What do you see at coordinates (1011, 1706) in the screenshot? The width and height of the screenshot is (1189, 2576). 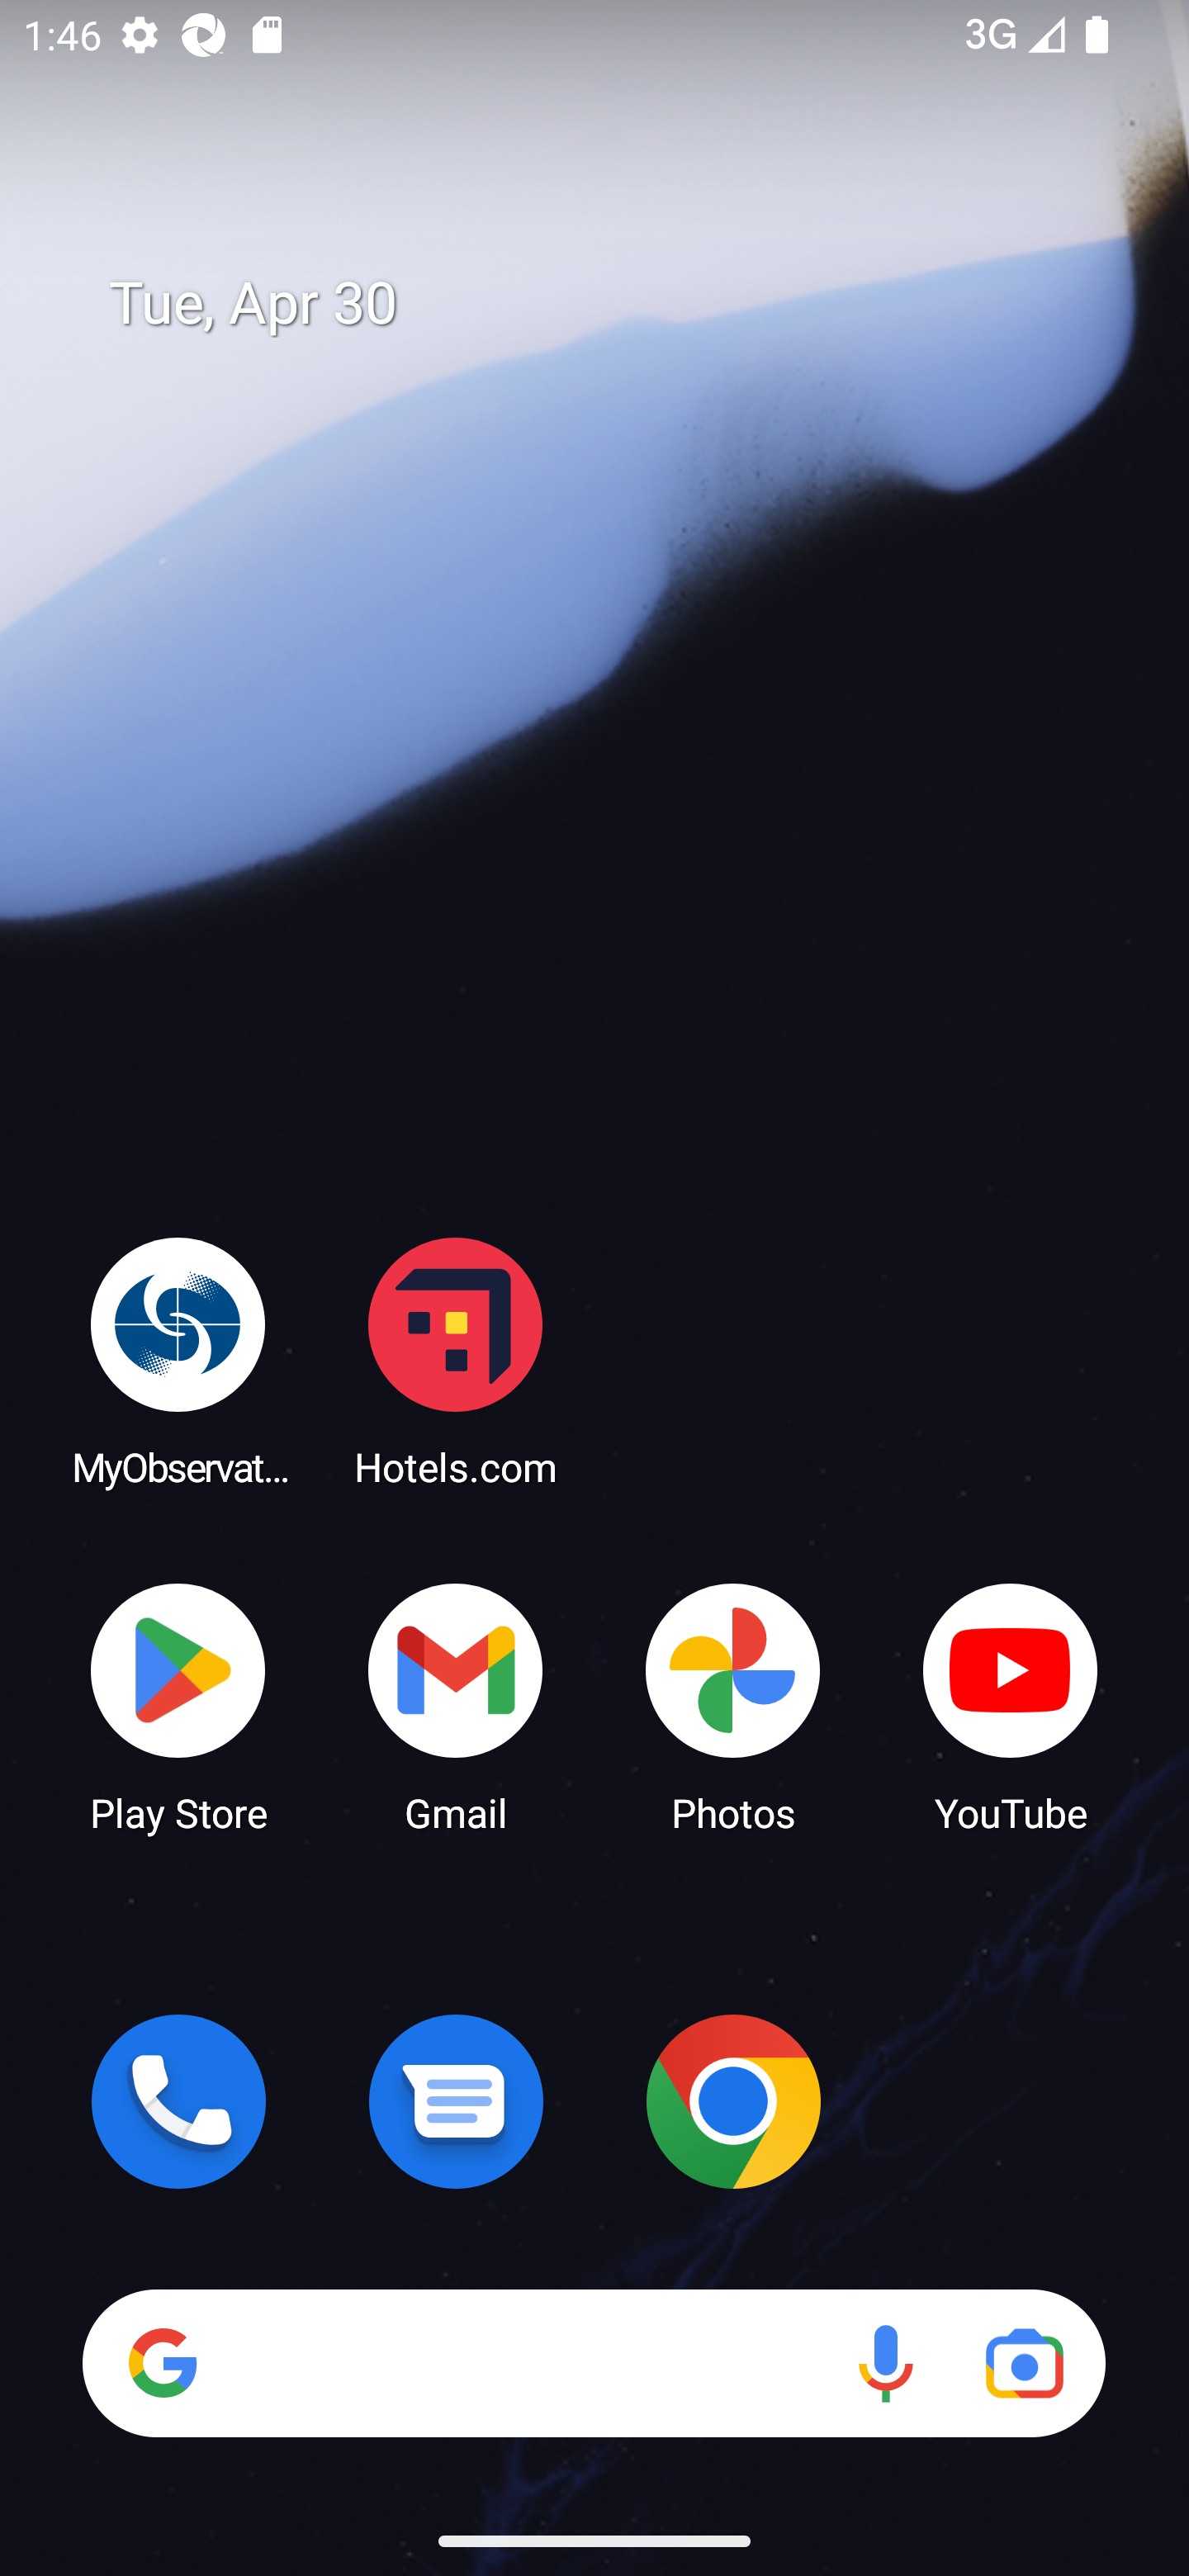 I see `YouTube` at bounding box center [1011, 1706].